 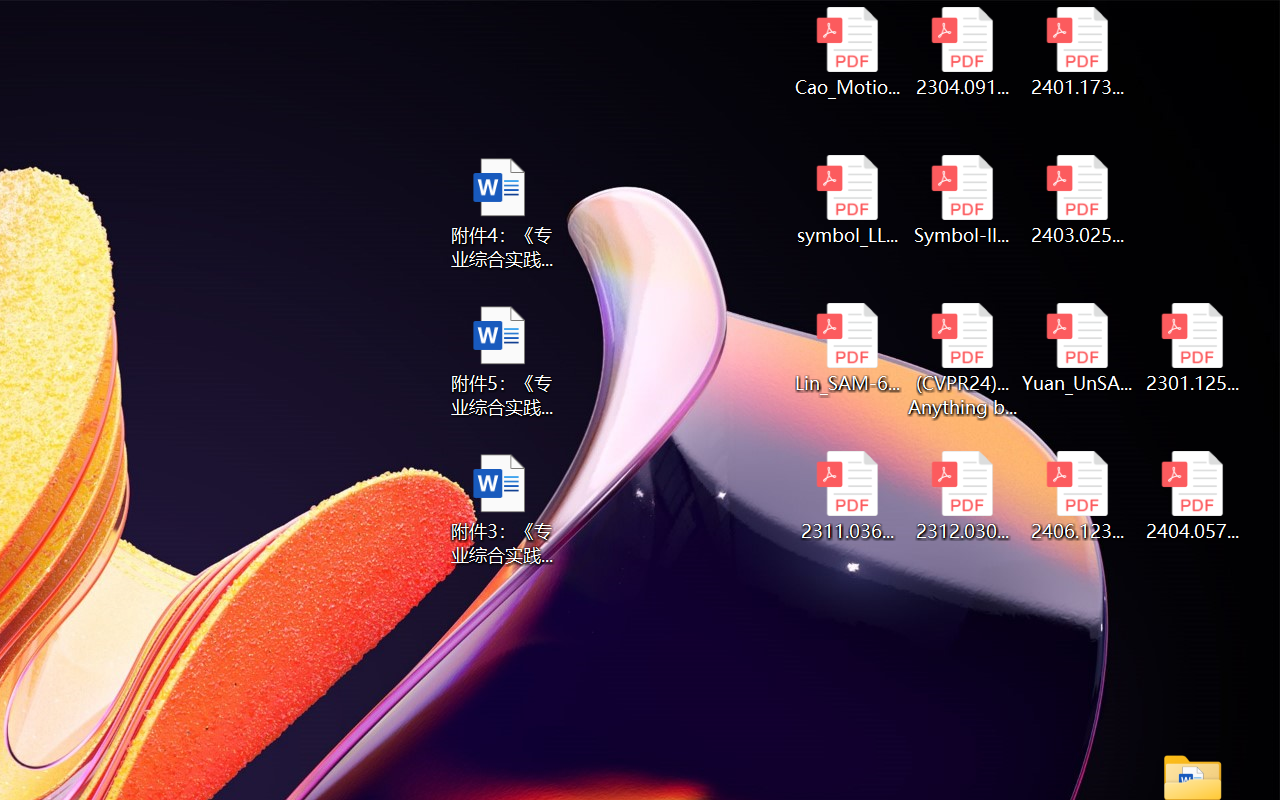 I want to click on 2401.17399v1.pdf, so click(x=1078, y=52).